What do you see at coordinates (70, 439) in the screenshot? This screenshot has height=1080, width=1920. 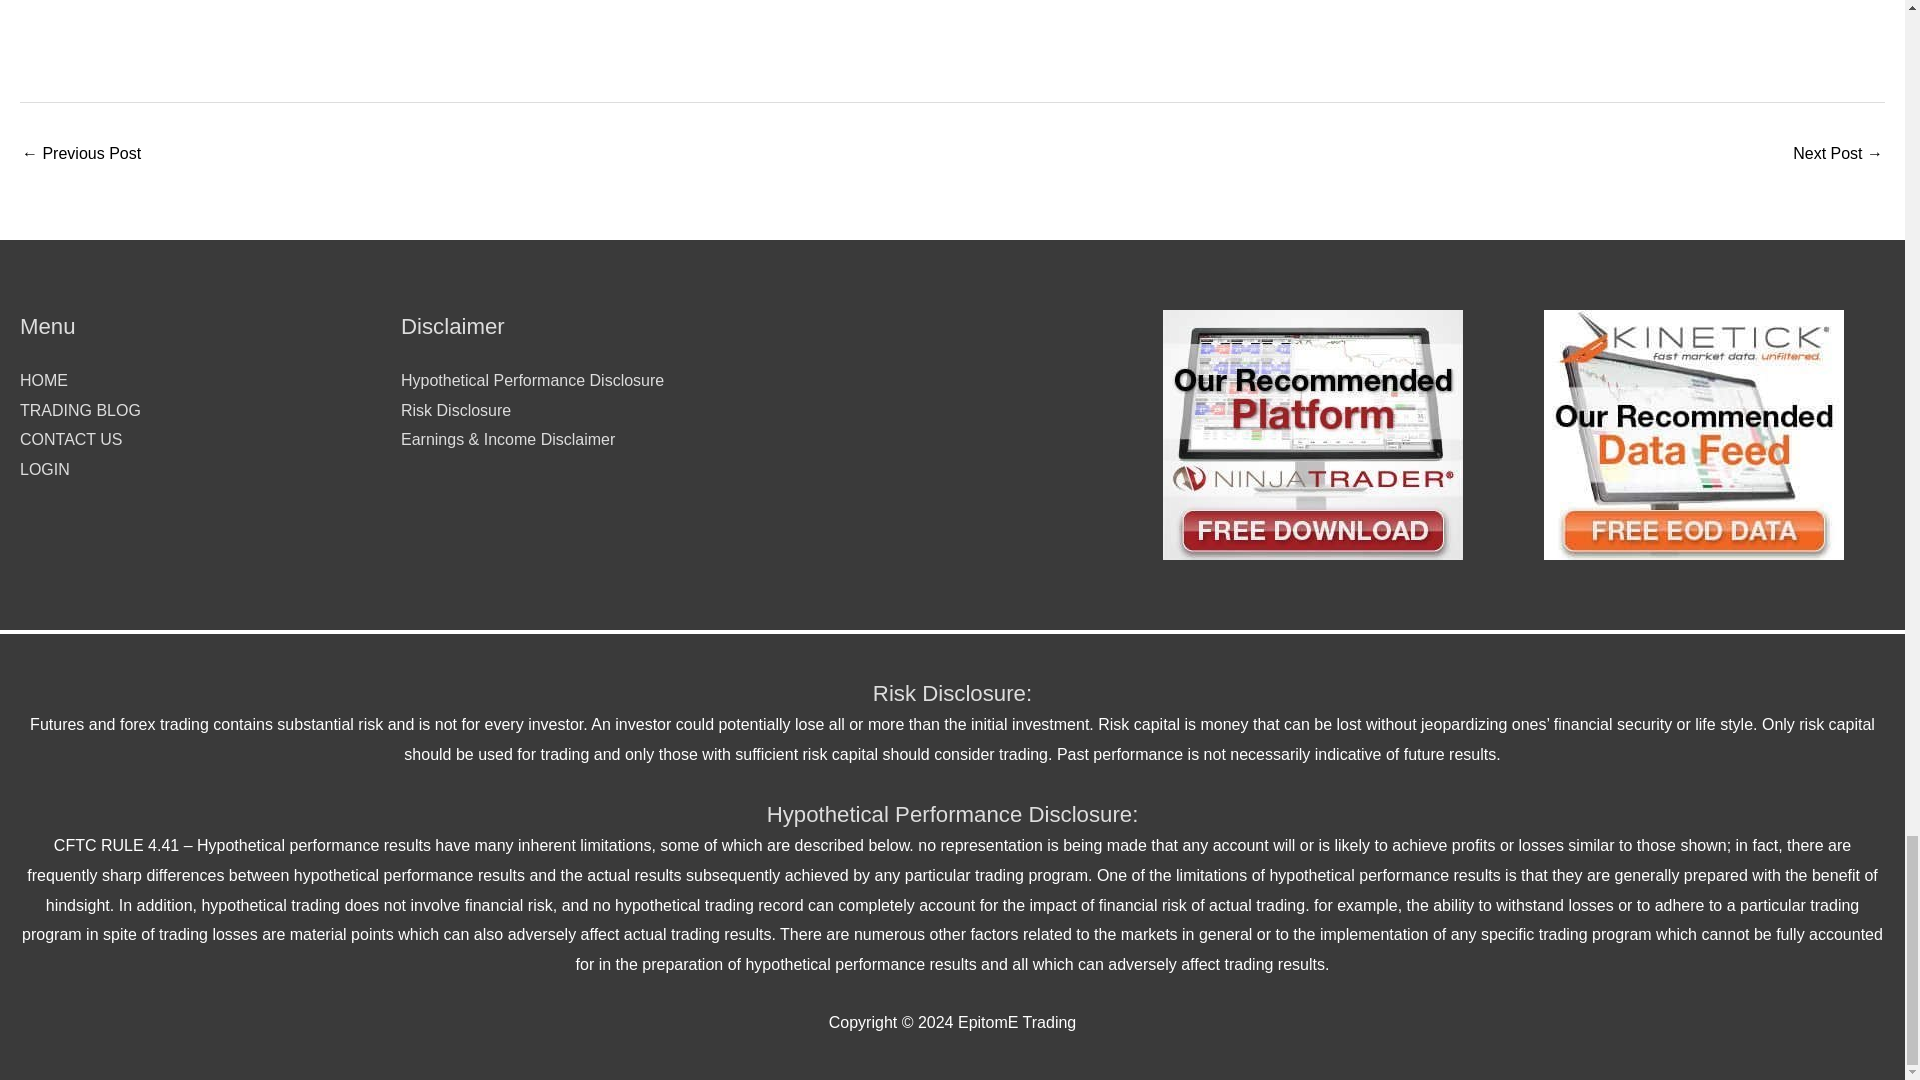 I see `CONTACT US` at bounding box center [70, 439].